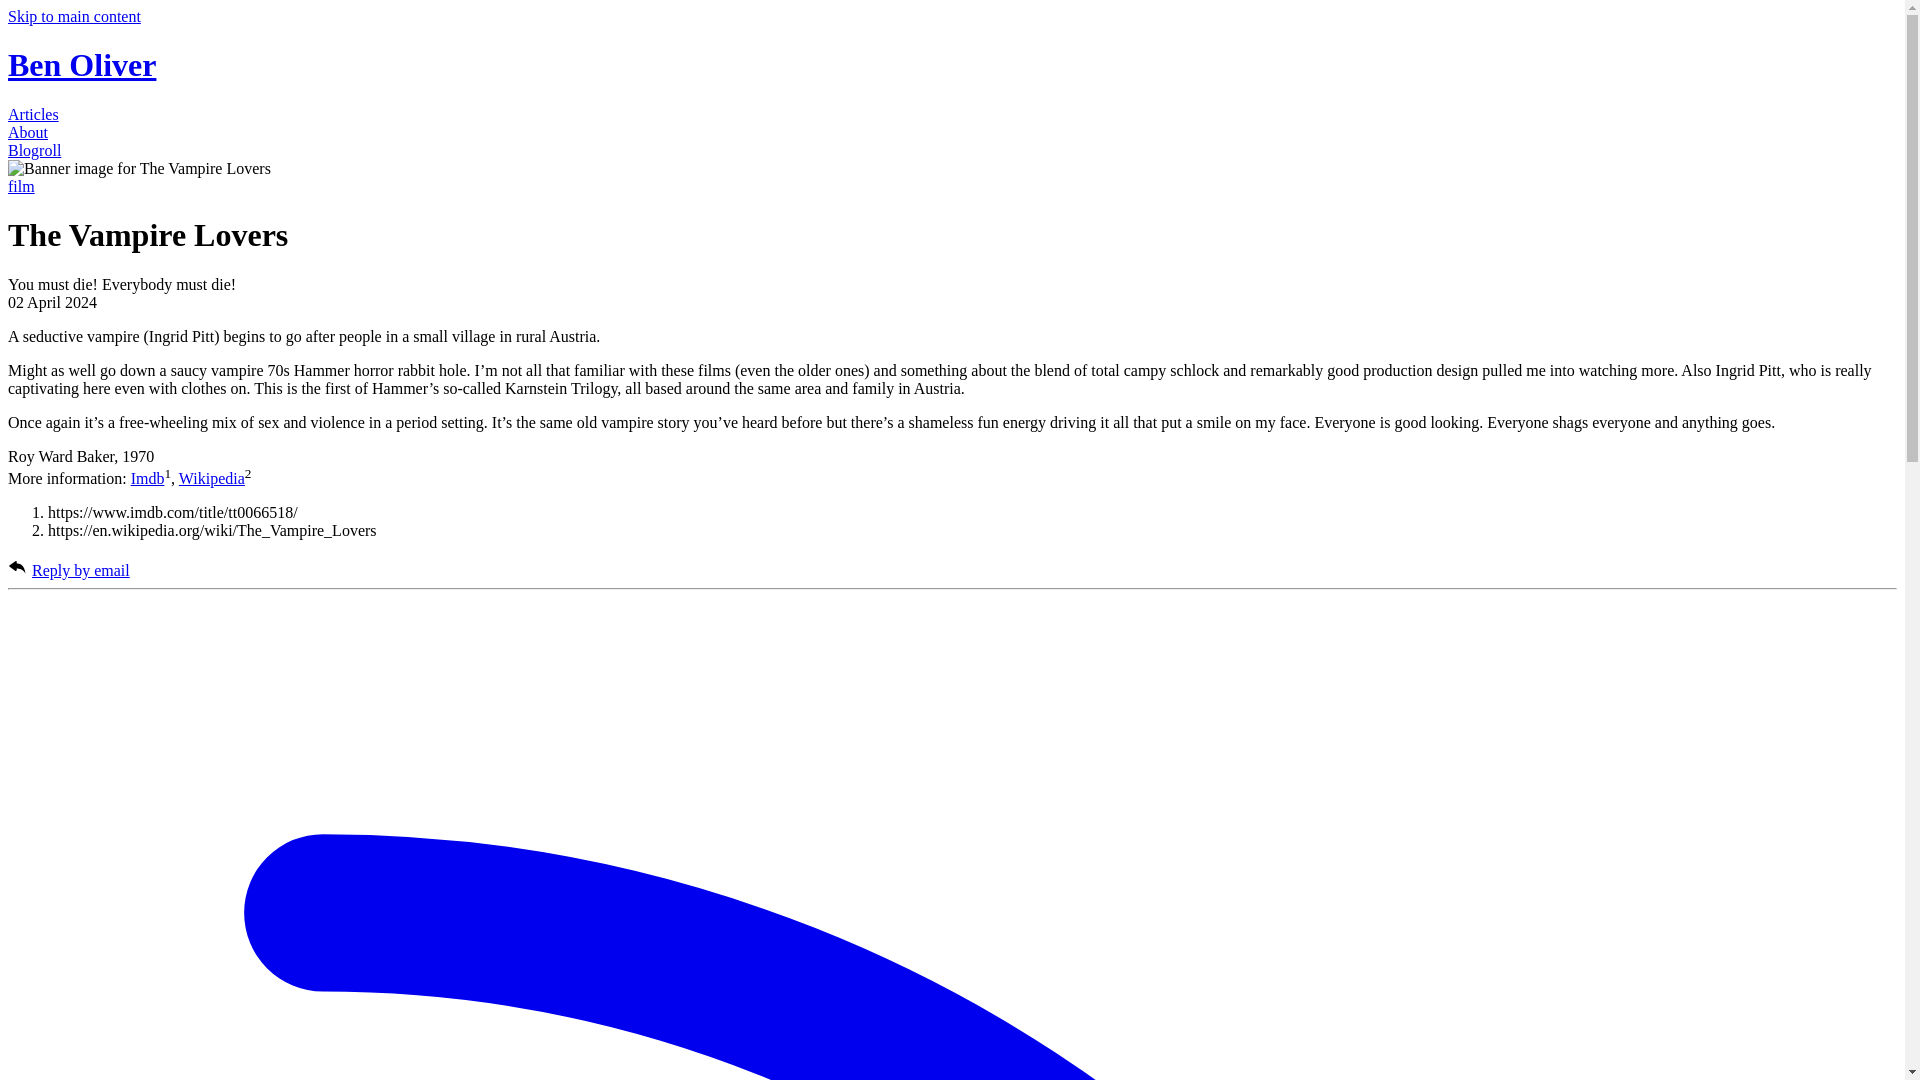 The image size is (1920, 1080). I want to click on Articles, so click(33, 114).